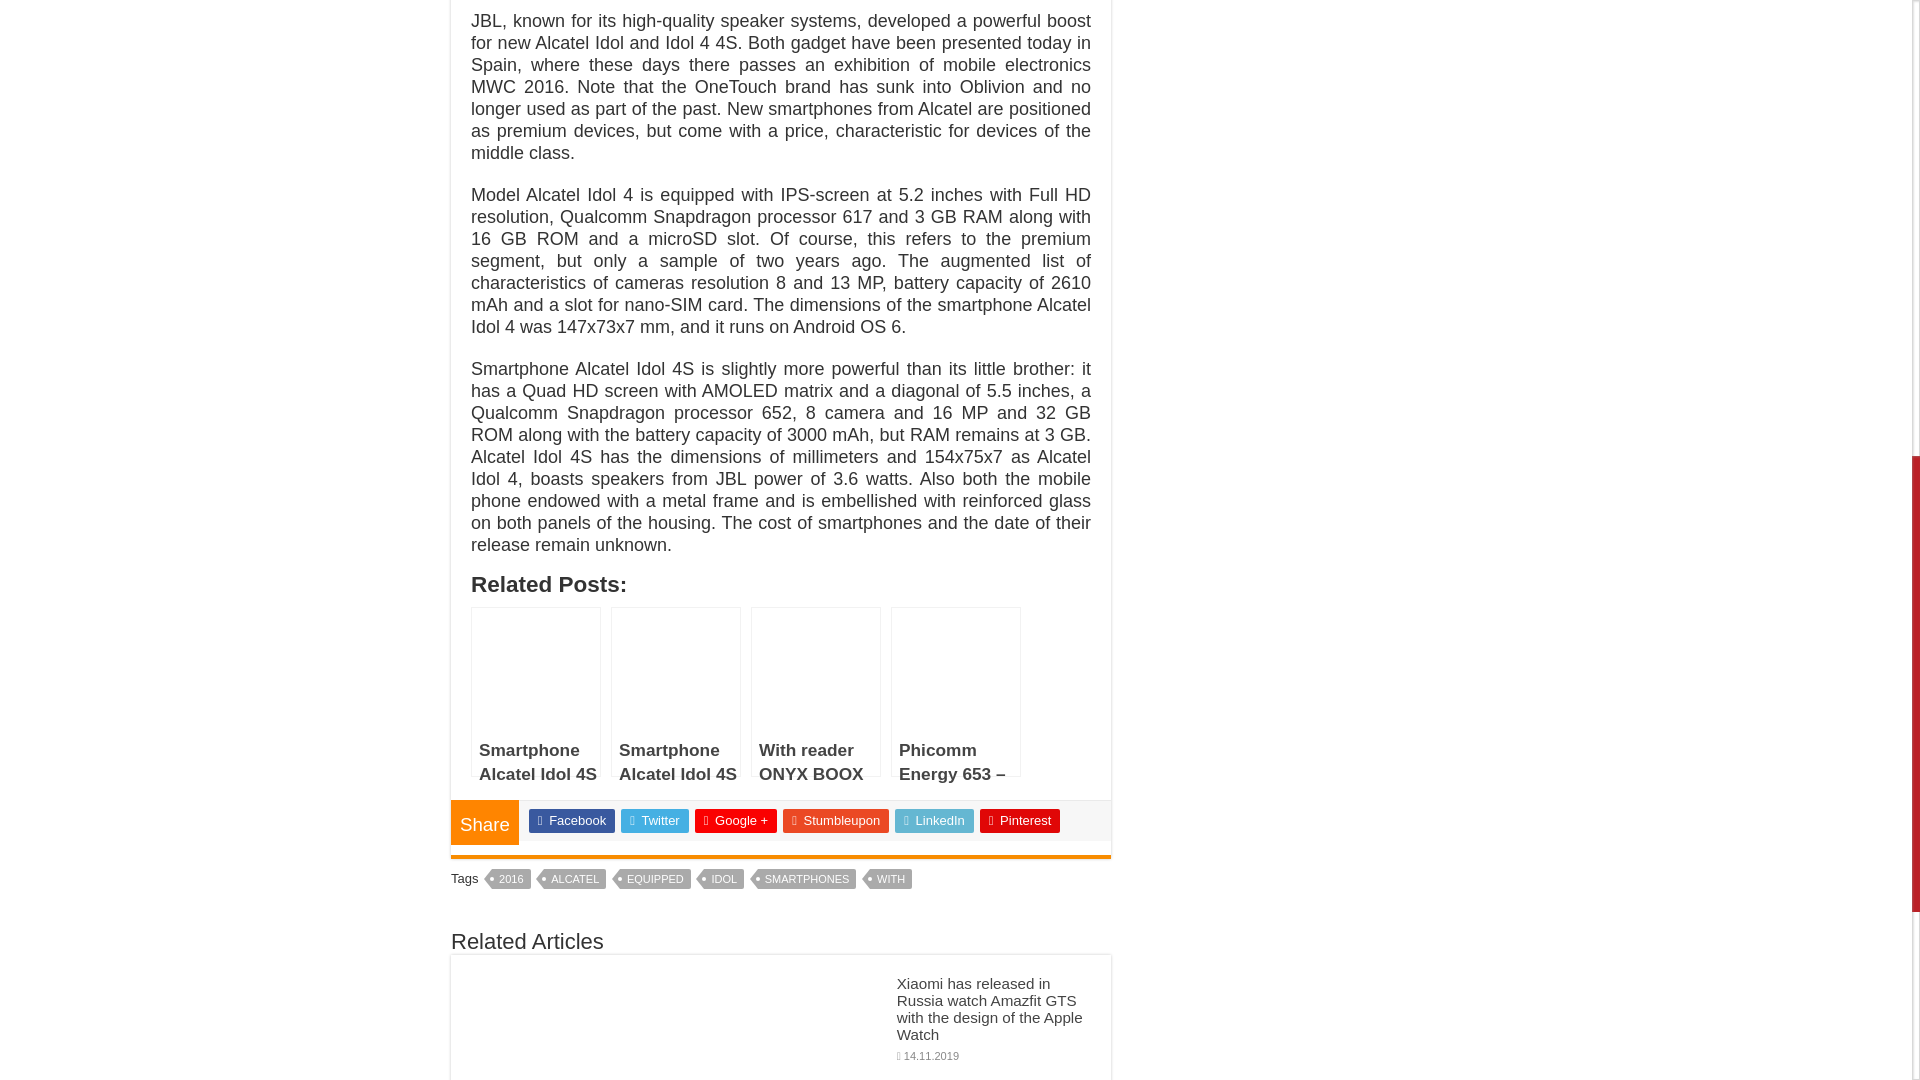 This screenshot has height=1080, width=1920. I want to click on Pinterest, so click(1020, 819).